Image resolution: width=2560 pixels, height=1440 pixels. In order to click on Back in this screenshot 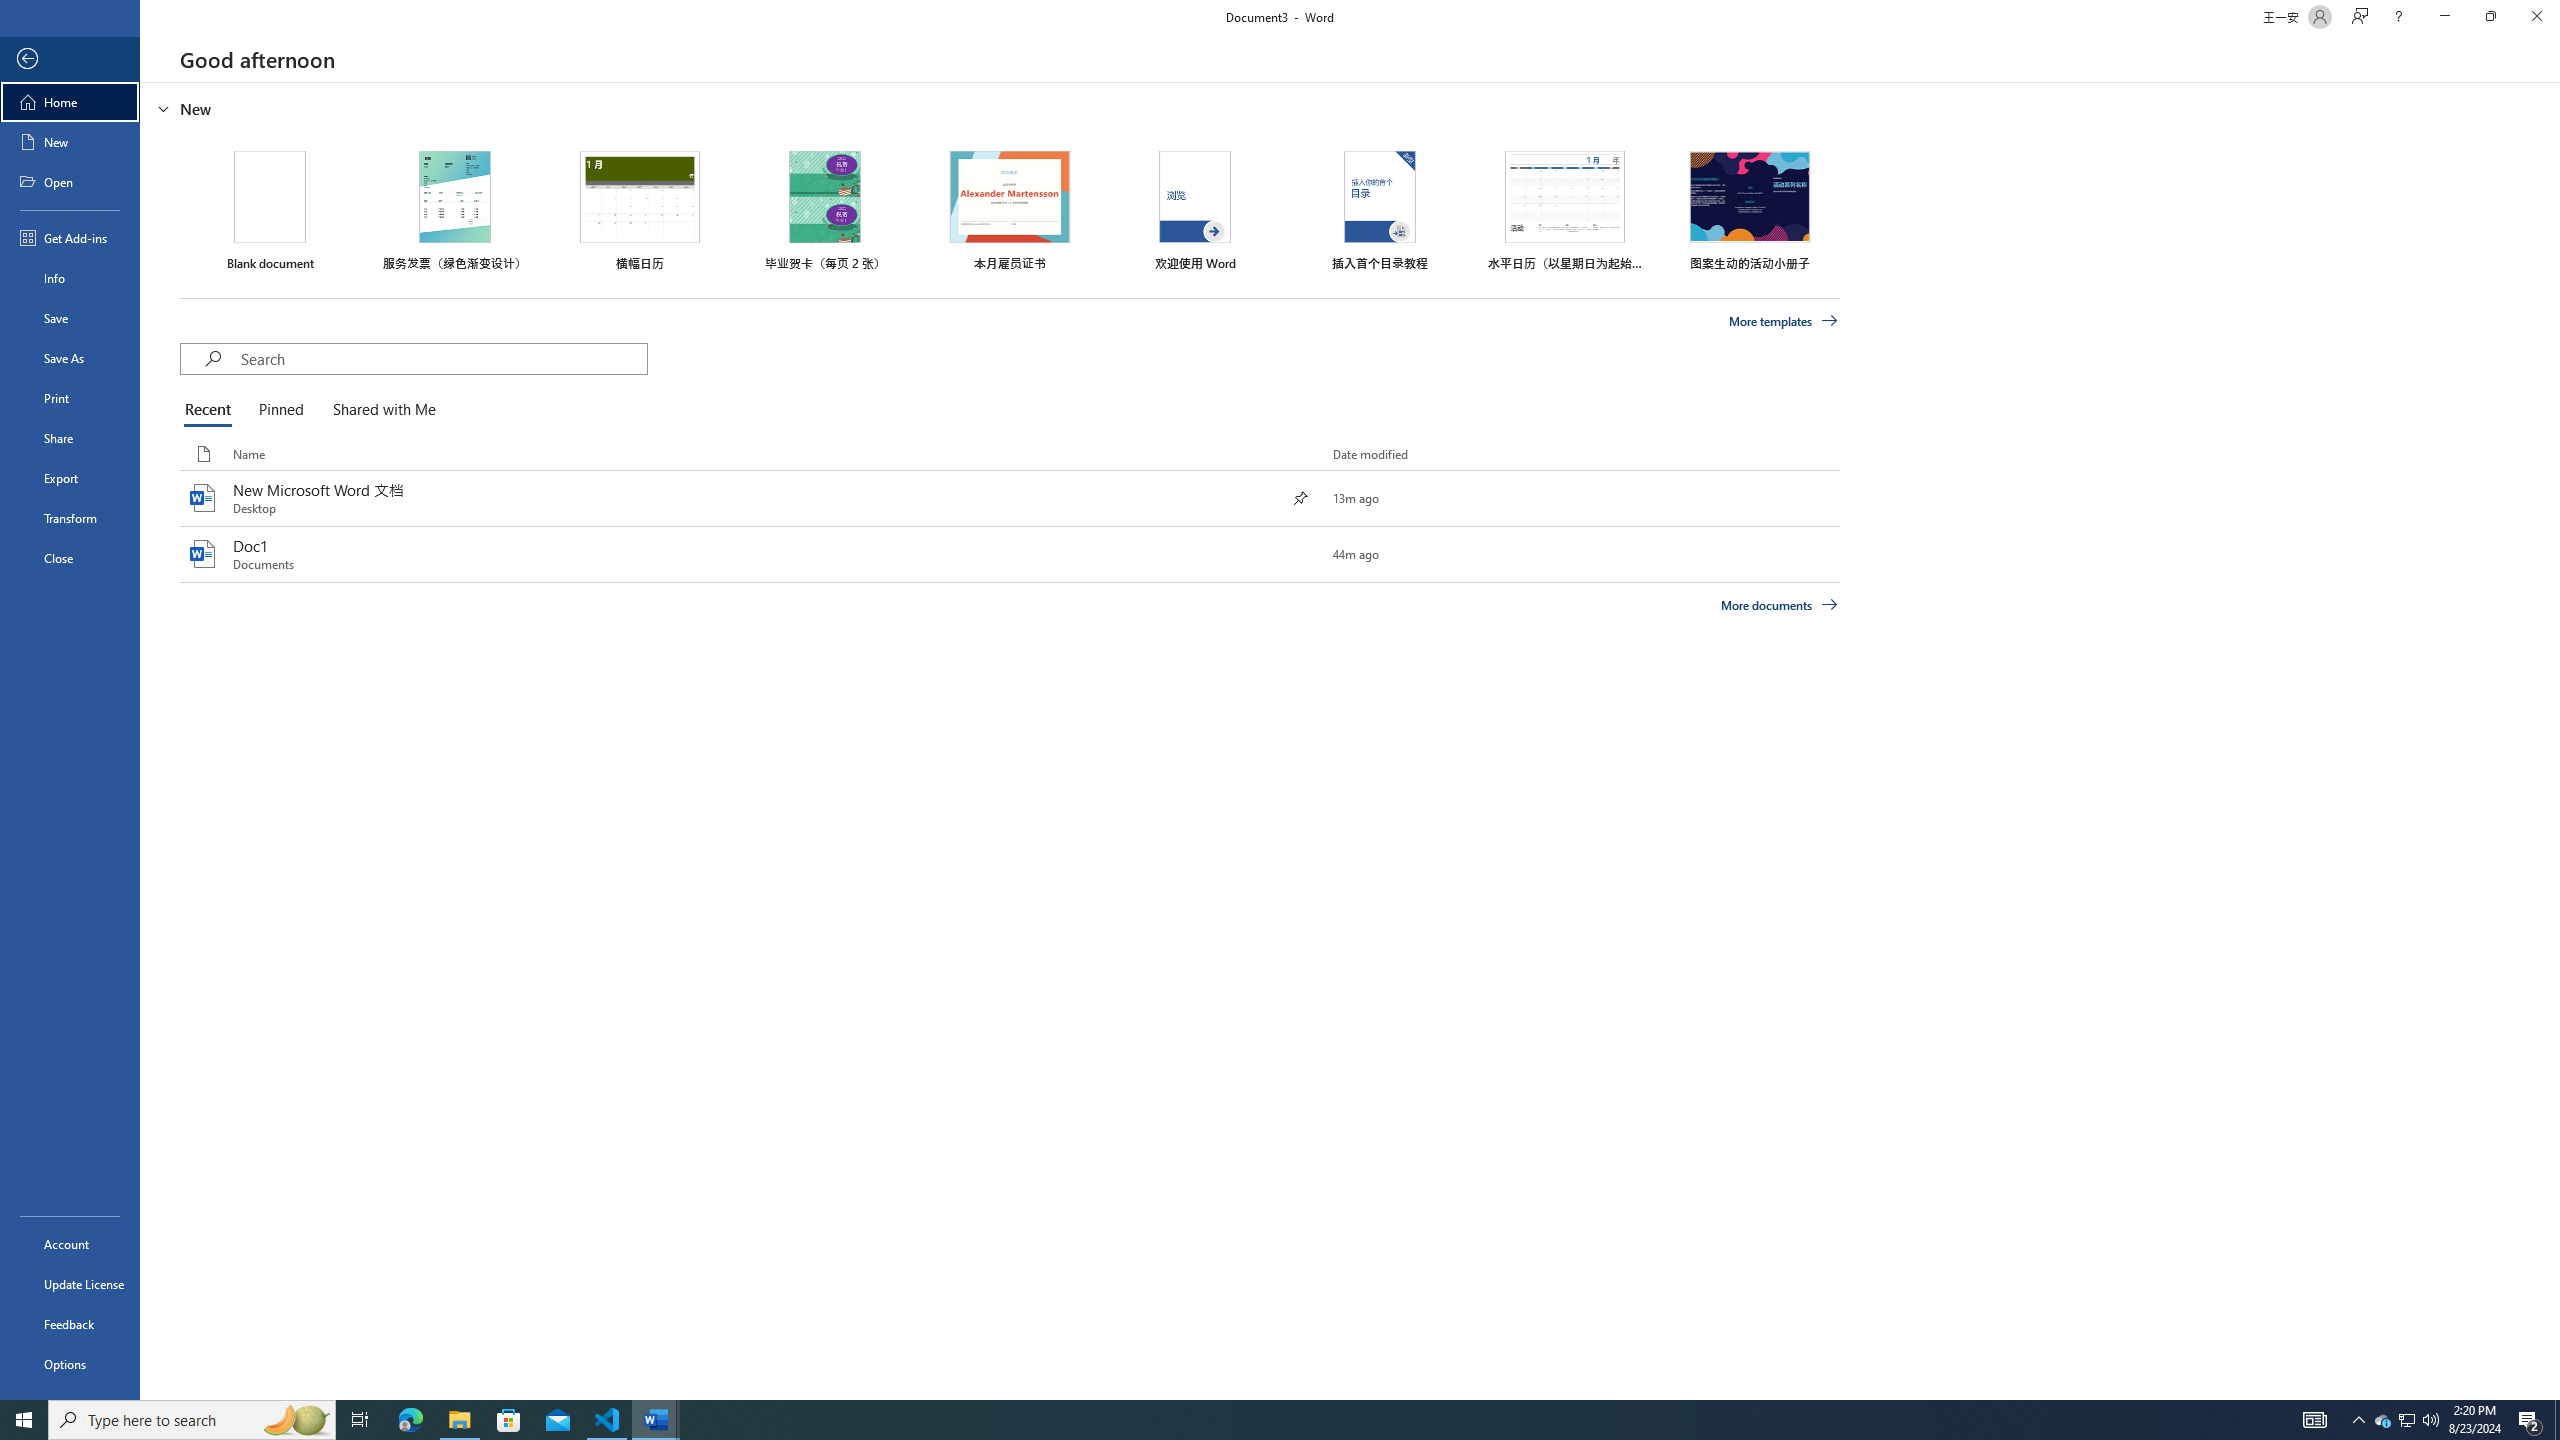, I will do `click(70, 60)`.